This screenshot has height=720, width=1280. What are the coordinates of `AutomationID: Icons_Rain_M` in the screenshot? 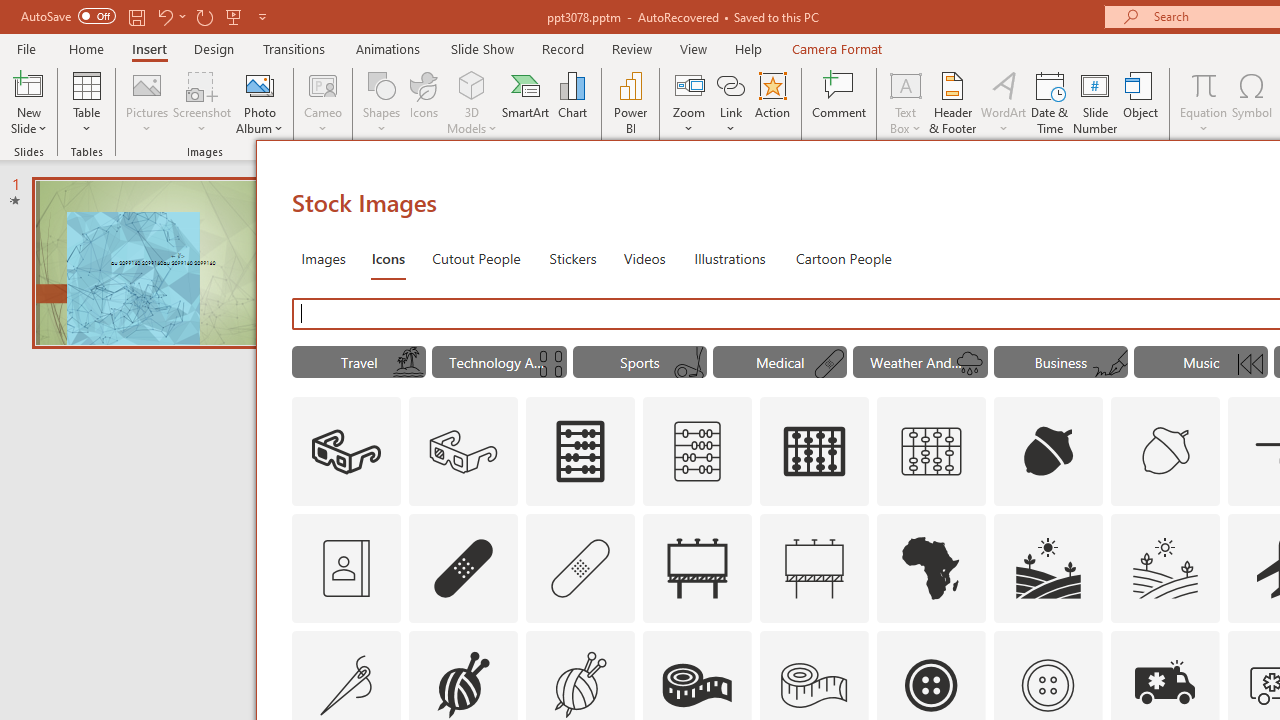 It's located at (970, 364).